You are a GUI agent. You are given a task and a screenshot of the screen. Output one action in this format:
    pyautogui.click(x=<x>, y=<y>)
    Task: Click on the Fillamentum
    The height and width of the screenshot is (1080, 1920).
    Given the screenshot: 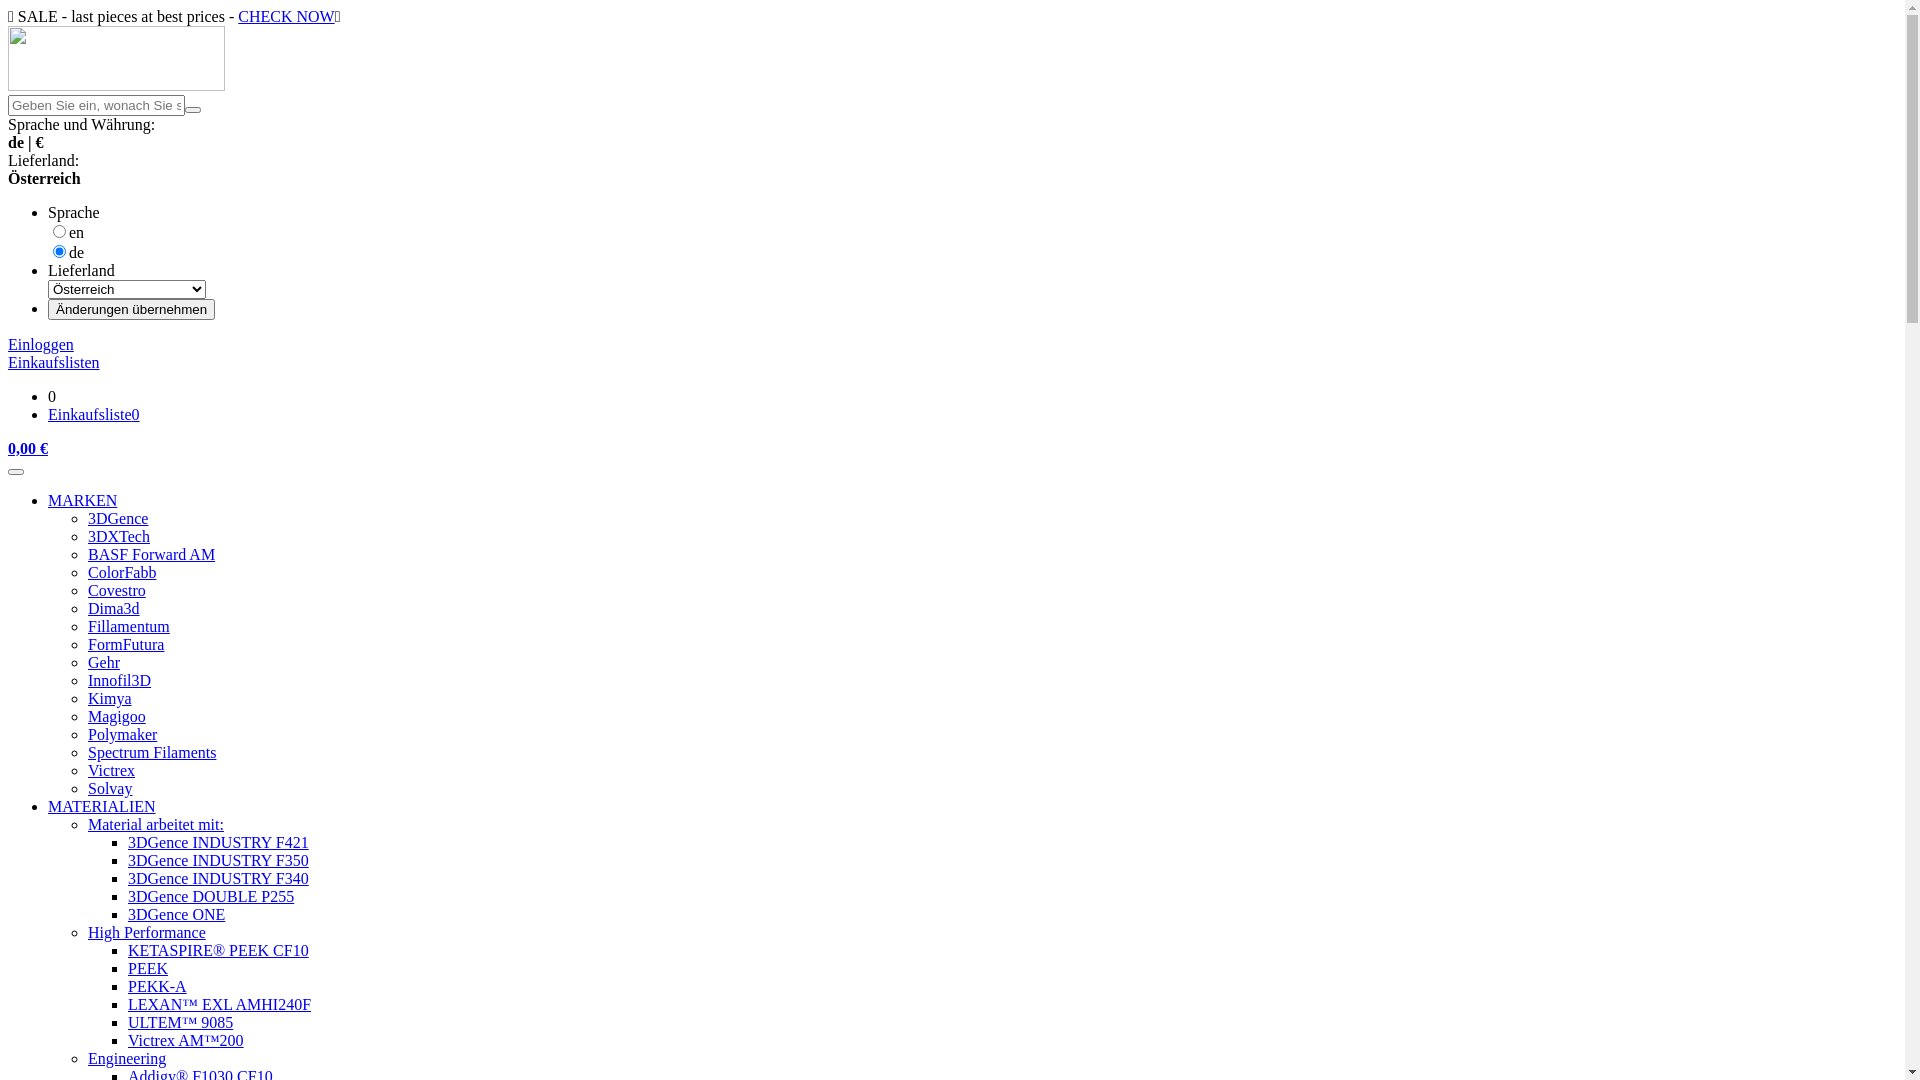 What is the action you would take?
    pyautogui.click(x=129, y=626)
    